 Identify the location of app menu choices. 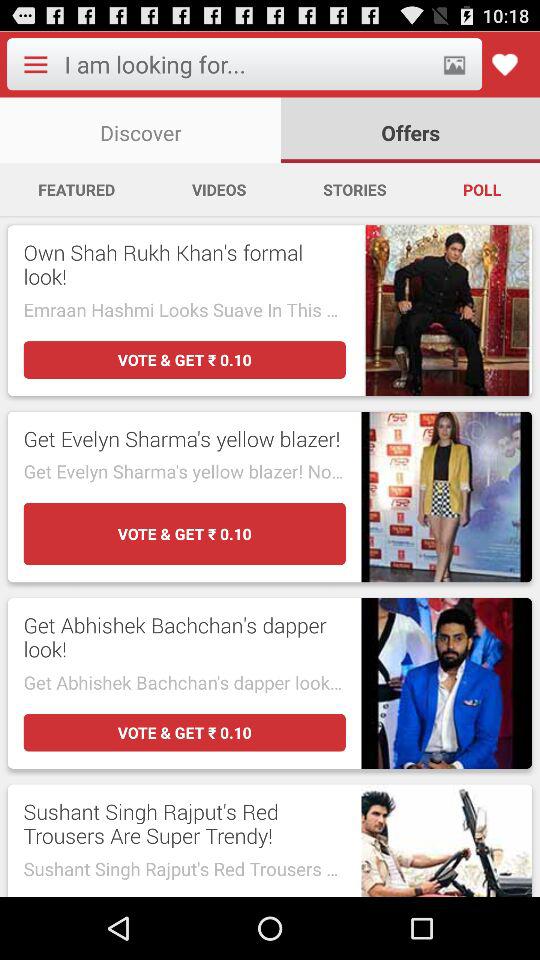
(35, 64).